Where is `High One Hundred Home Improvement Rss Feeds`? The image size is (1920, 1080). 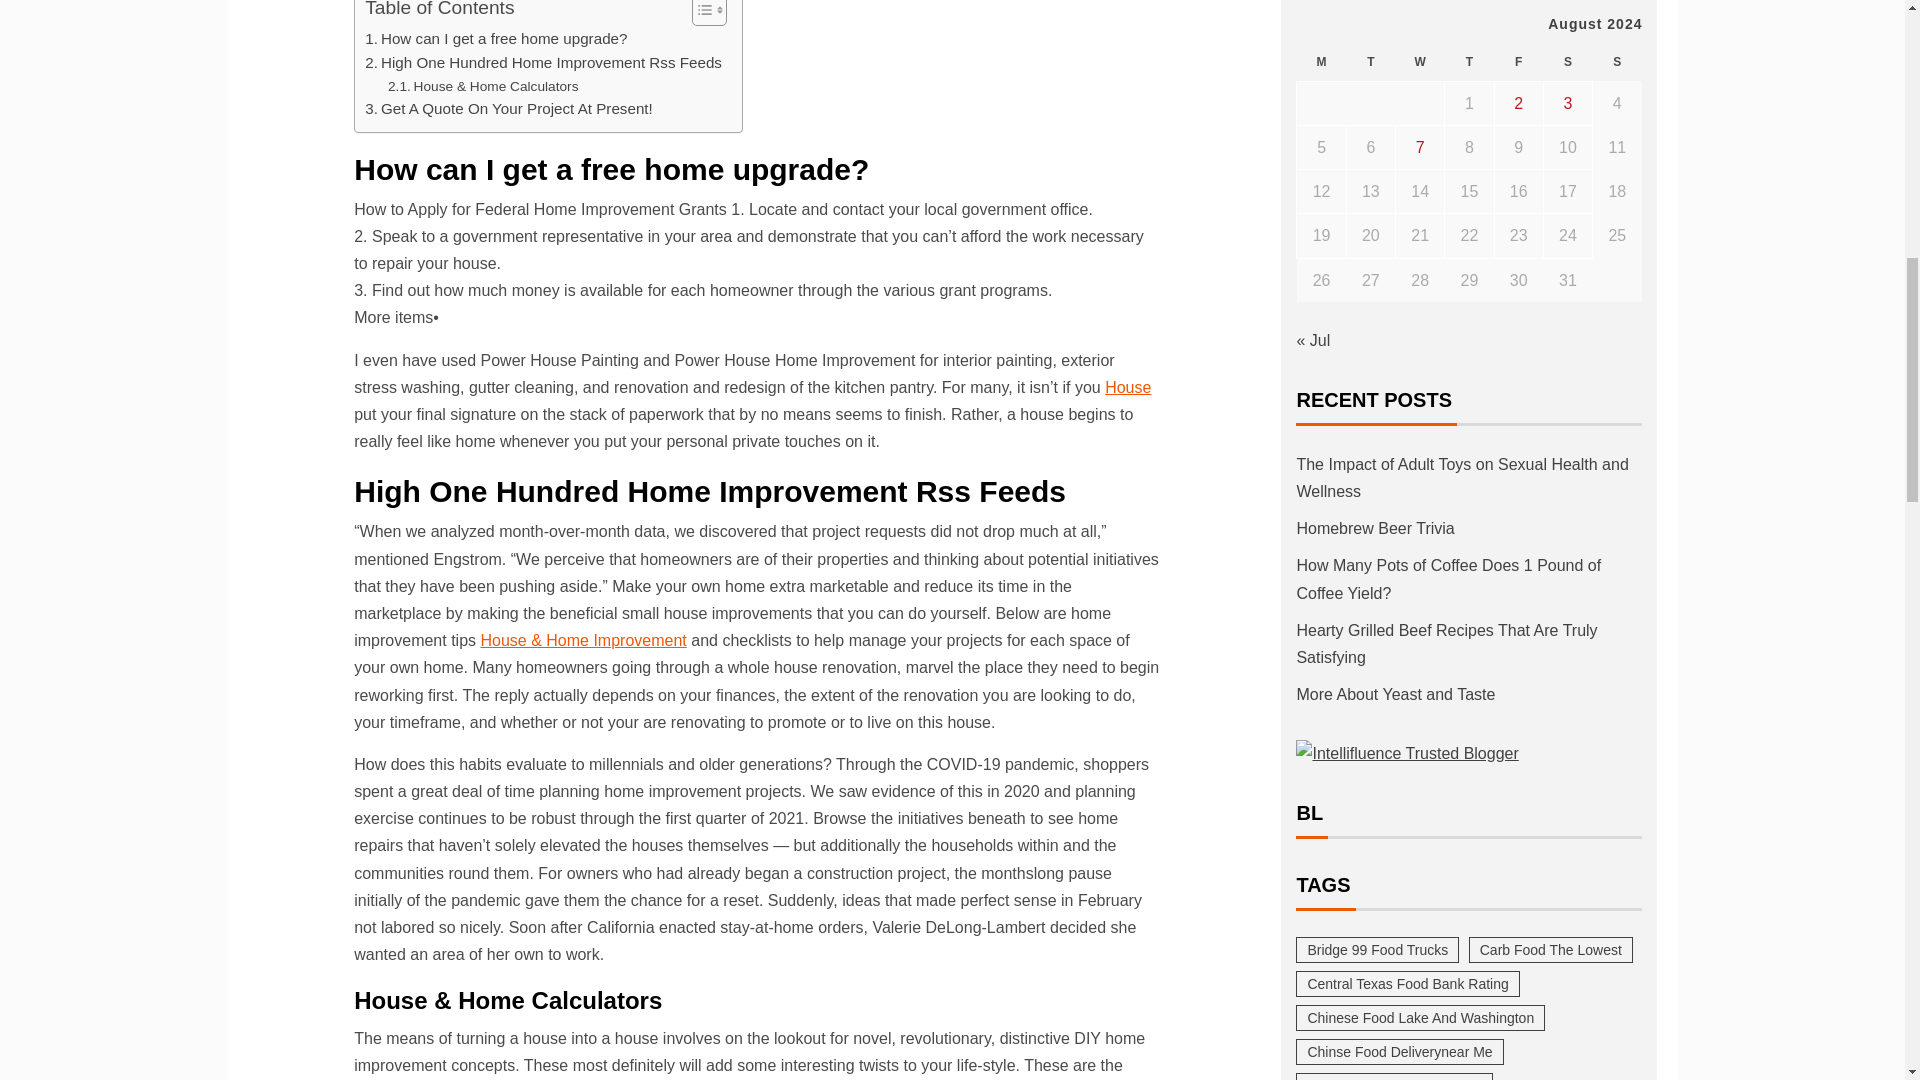 High One Hundred Home Improvement Rss Feeds is located at coordinates (542, 62).